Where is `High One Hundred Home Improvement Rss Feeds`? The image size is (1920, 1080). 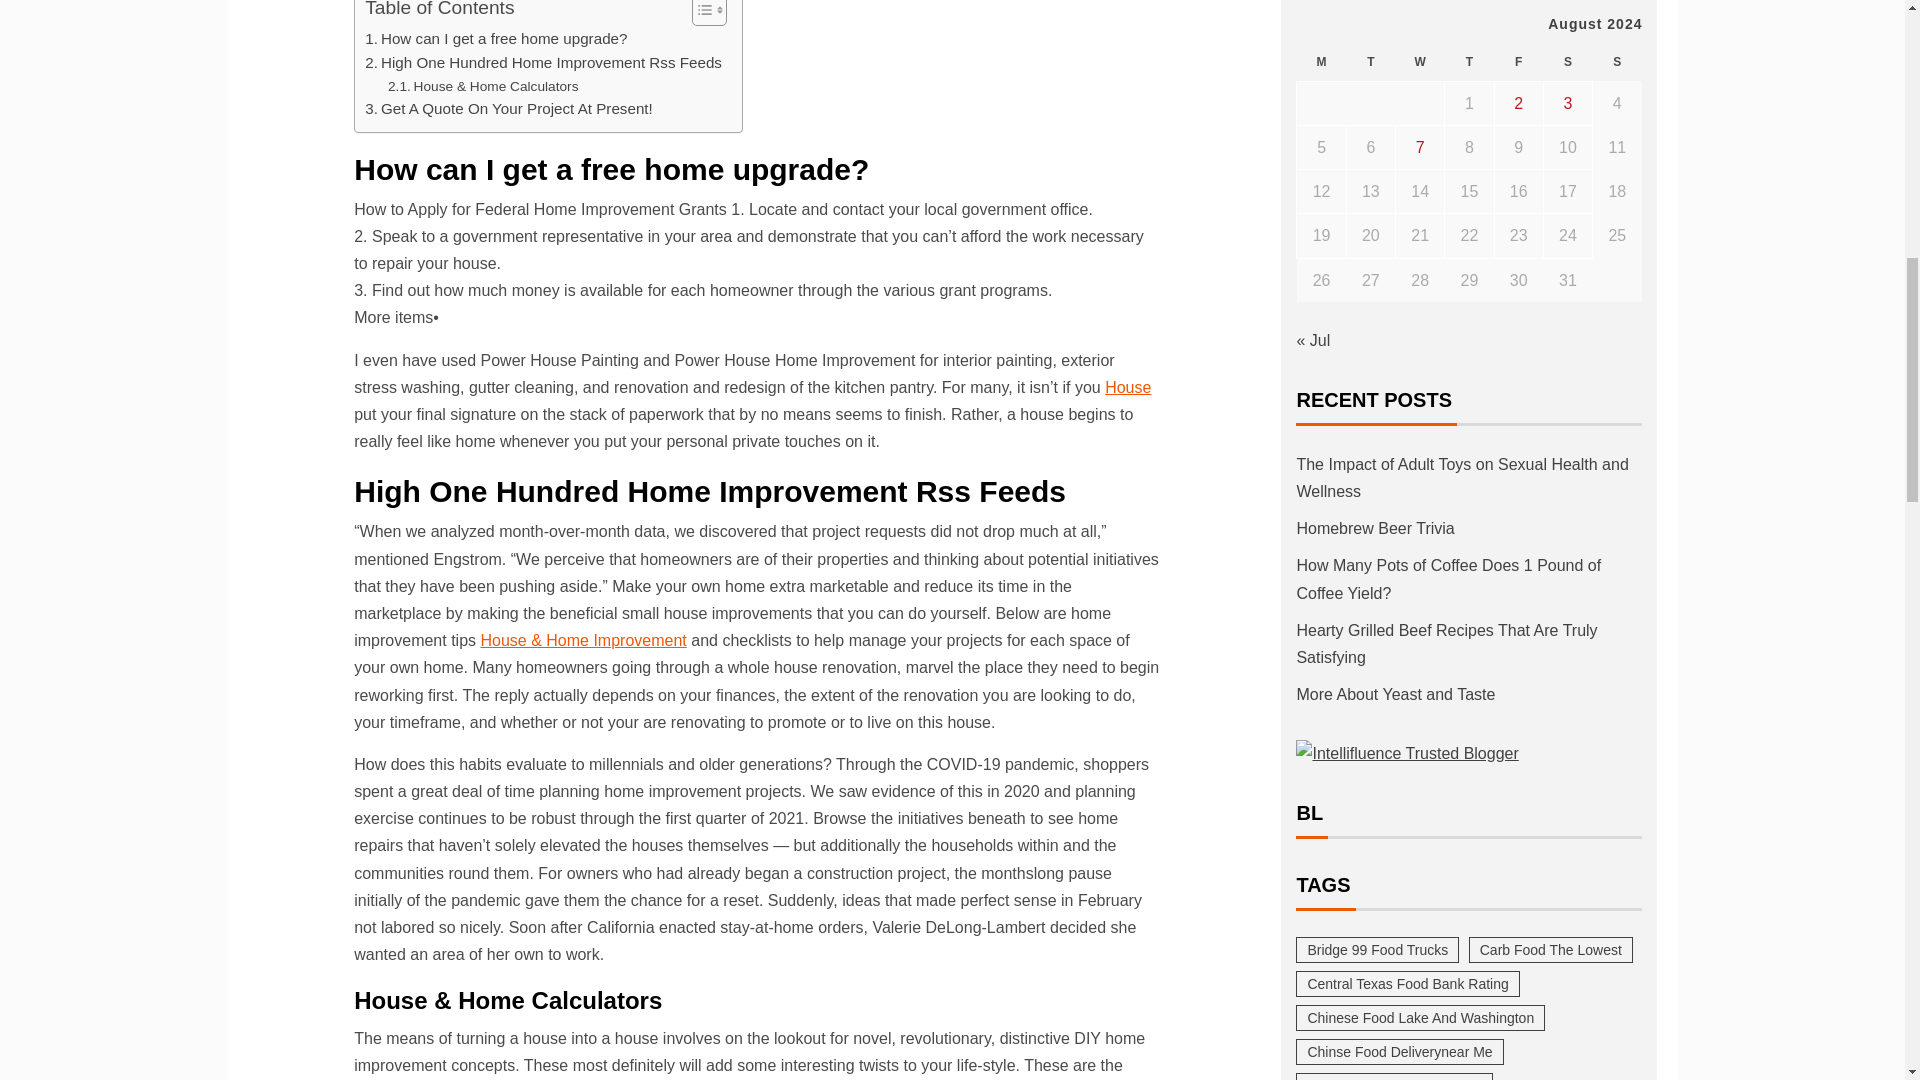 High One Hundred Home Improvement Rss Feeds is located at coordinates (542, 62).